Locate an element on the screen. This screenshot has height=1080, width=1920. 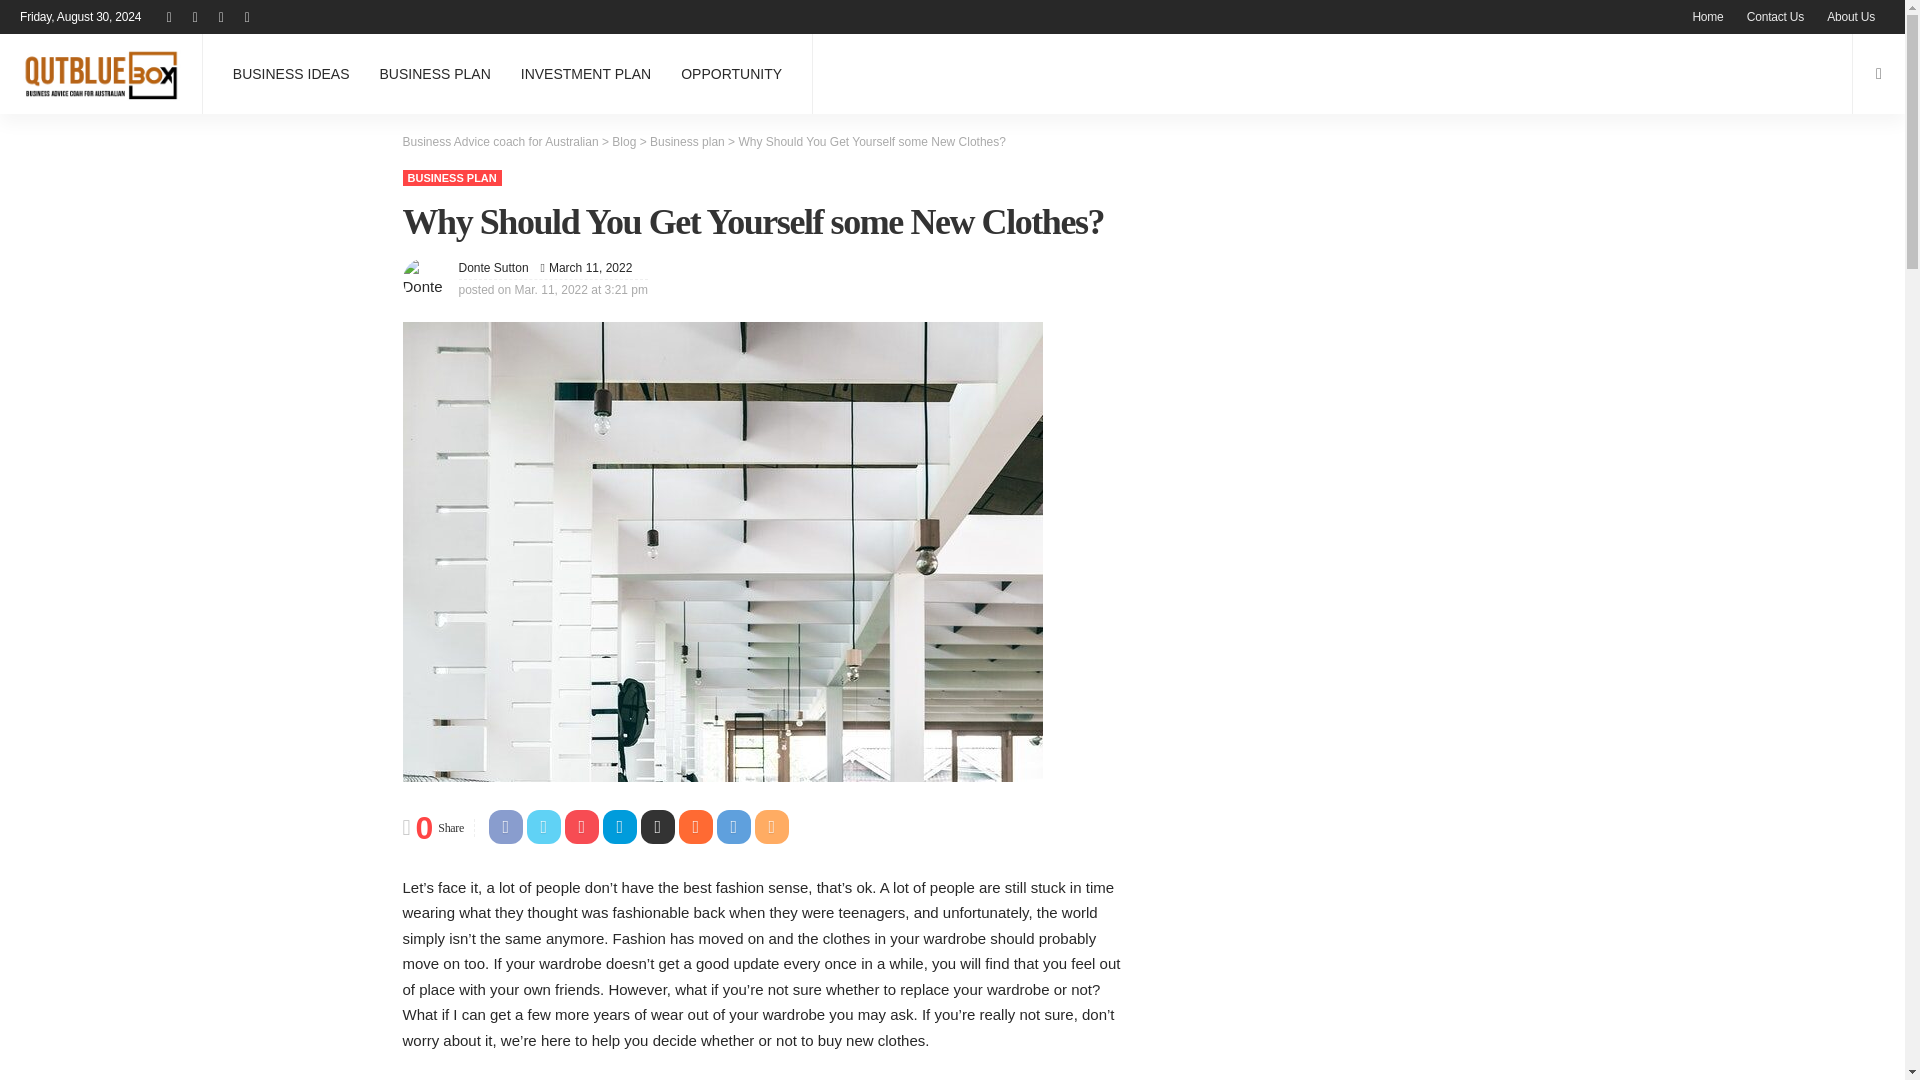
Go to Blog. is located at coordinates (624, 142).